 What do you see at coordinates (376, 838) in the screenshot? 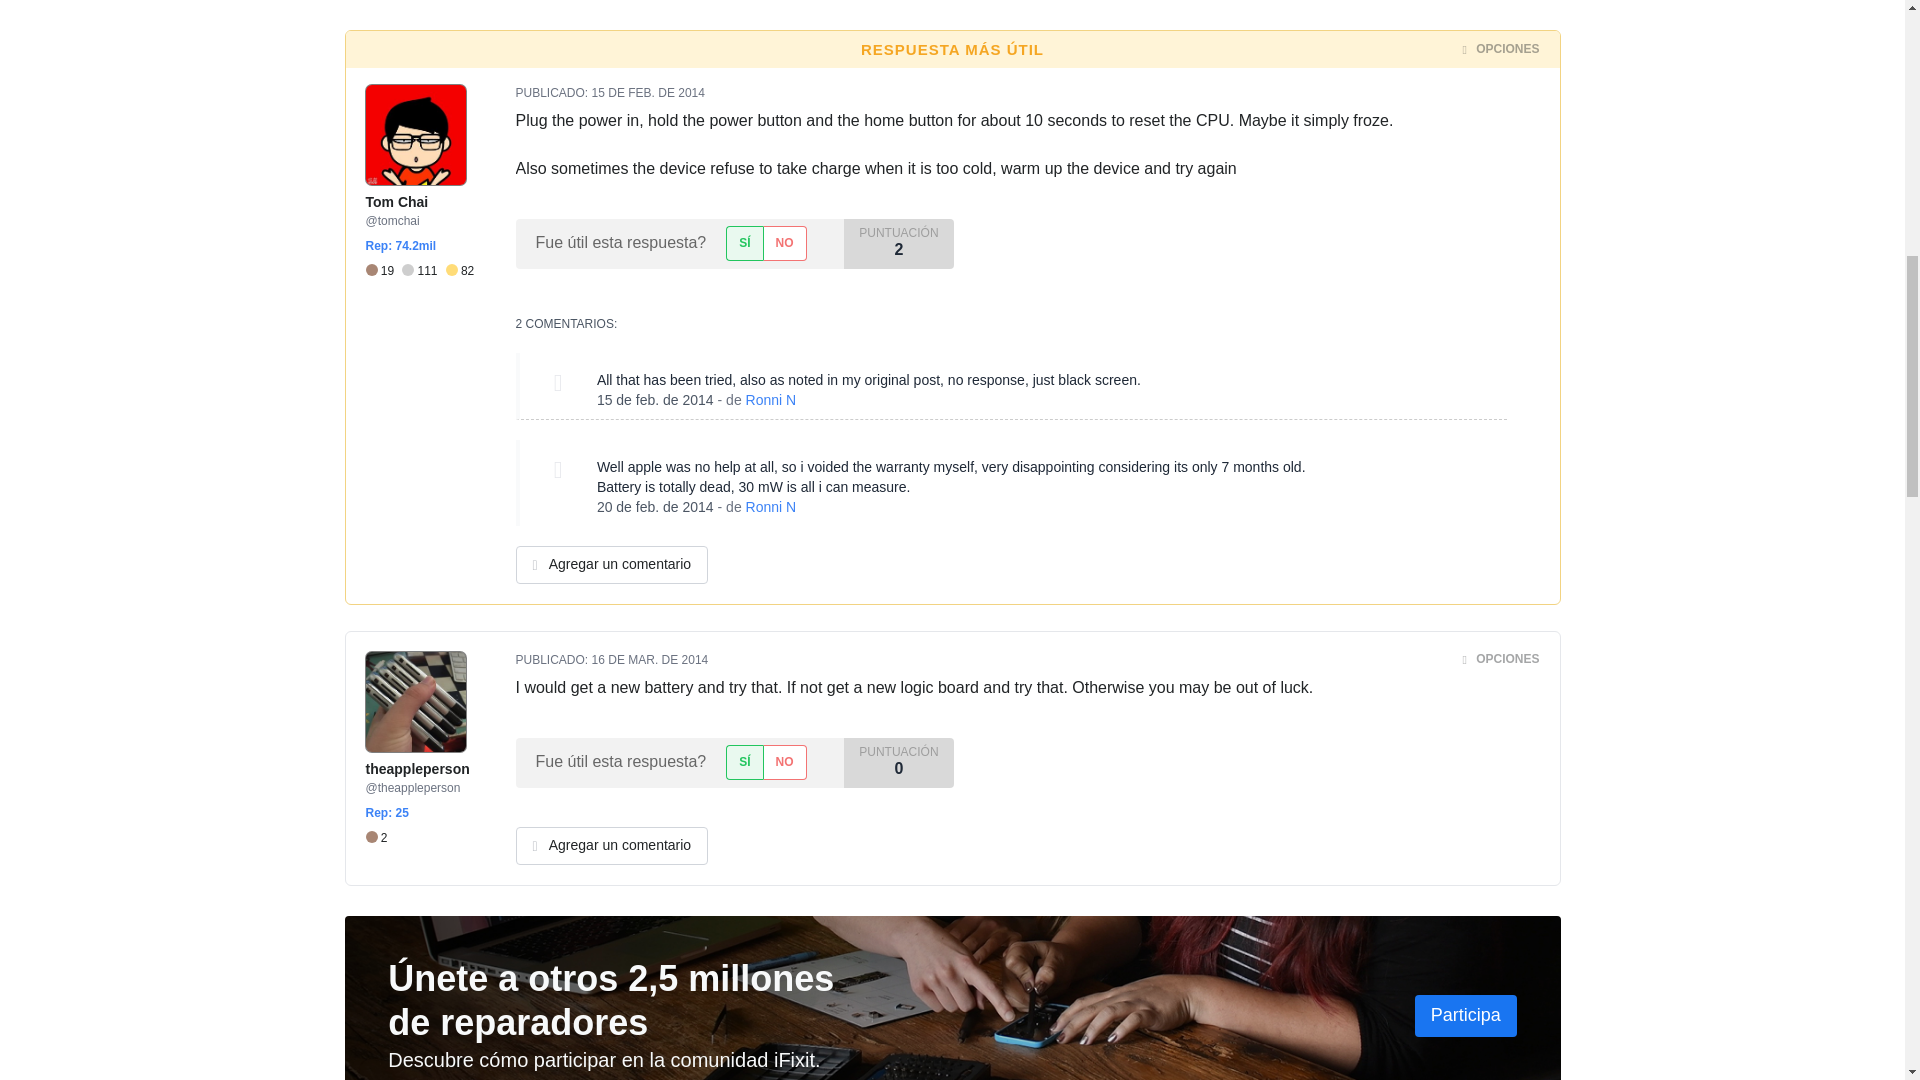
I see `2 insignias de Bronce` at bounding box center [376, 838].